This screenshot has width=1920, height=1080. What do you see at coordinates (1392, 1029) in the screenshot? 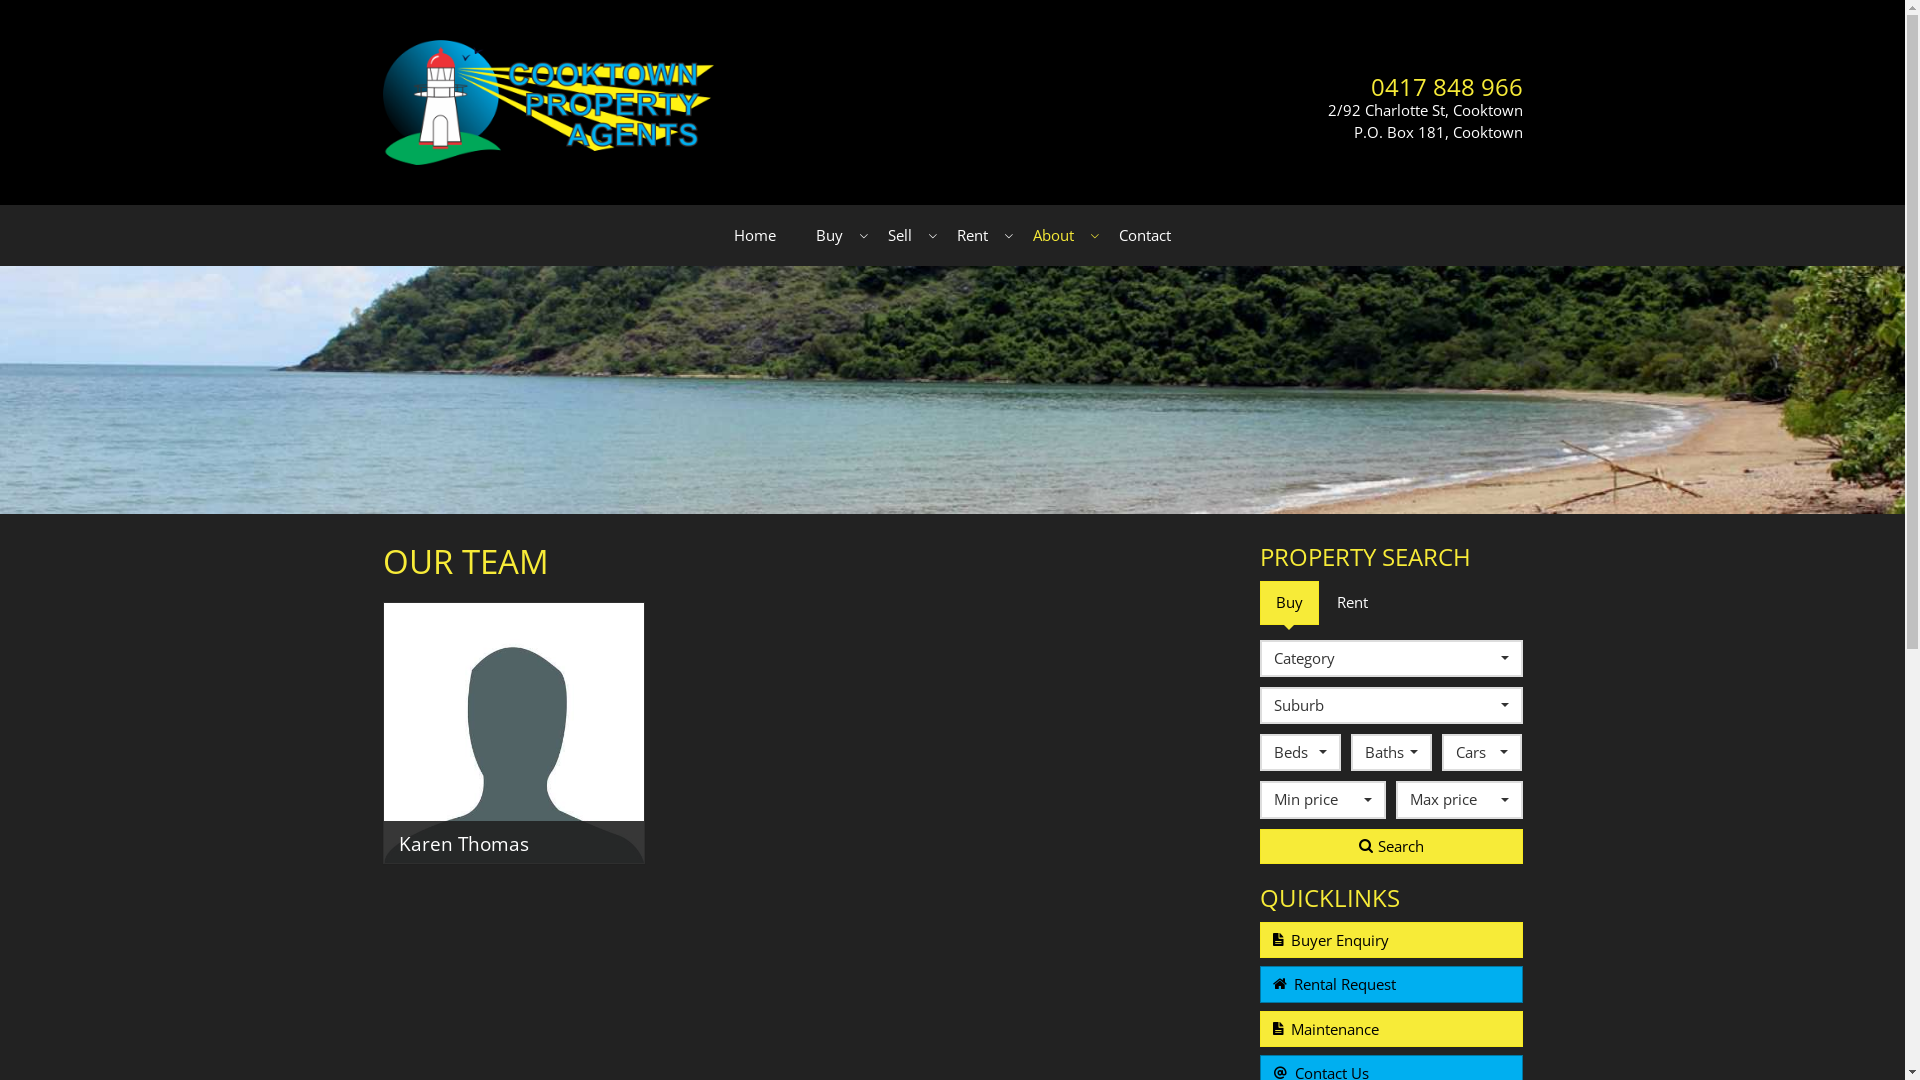
I see `Maintenance` at bounding box center [1392, 1029].